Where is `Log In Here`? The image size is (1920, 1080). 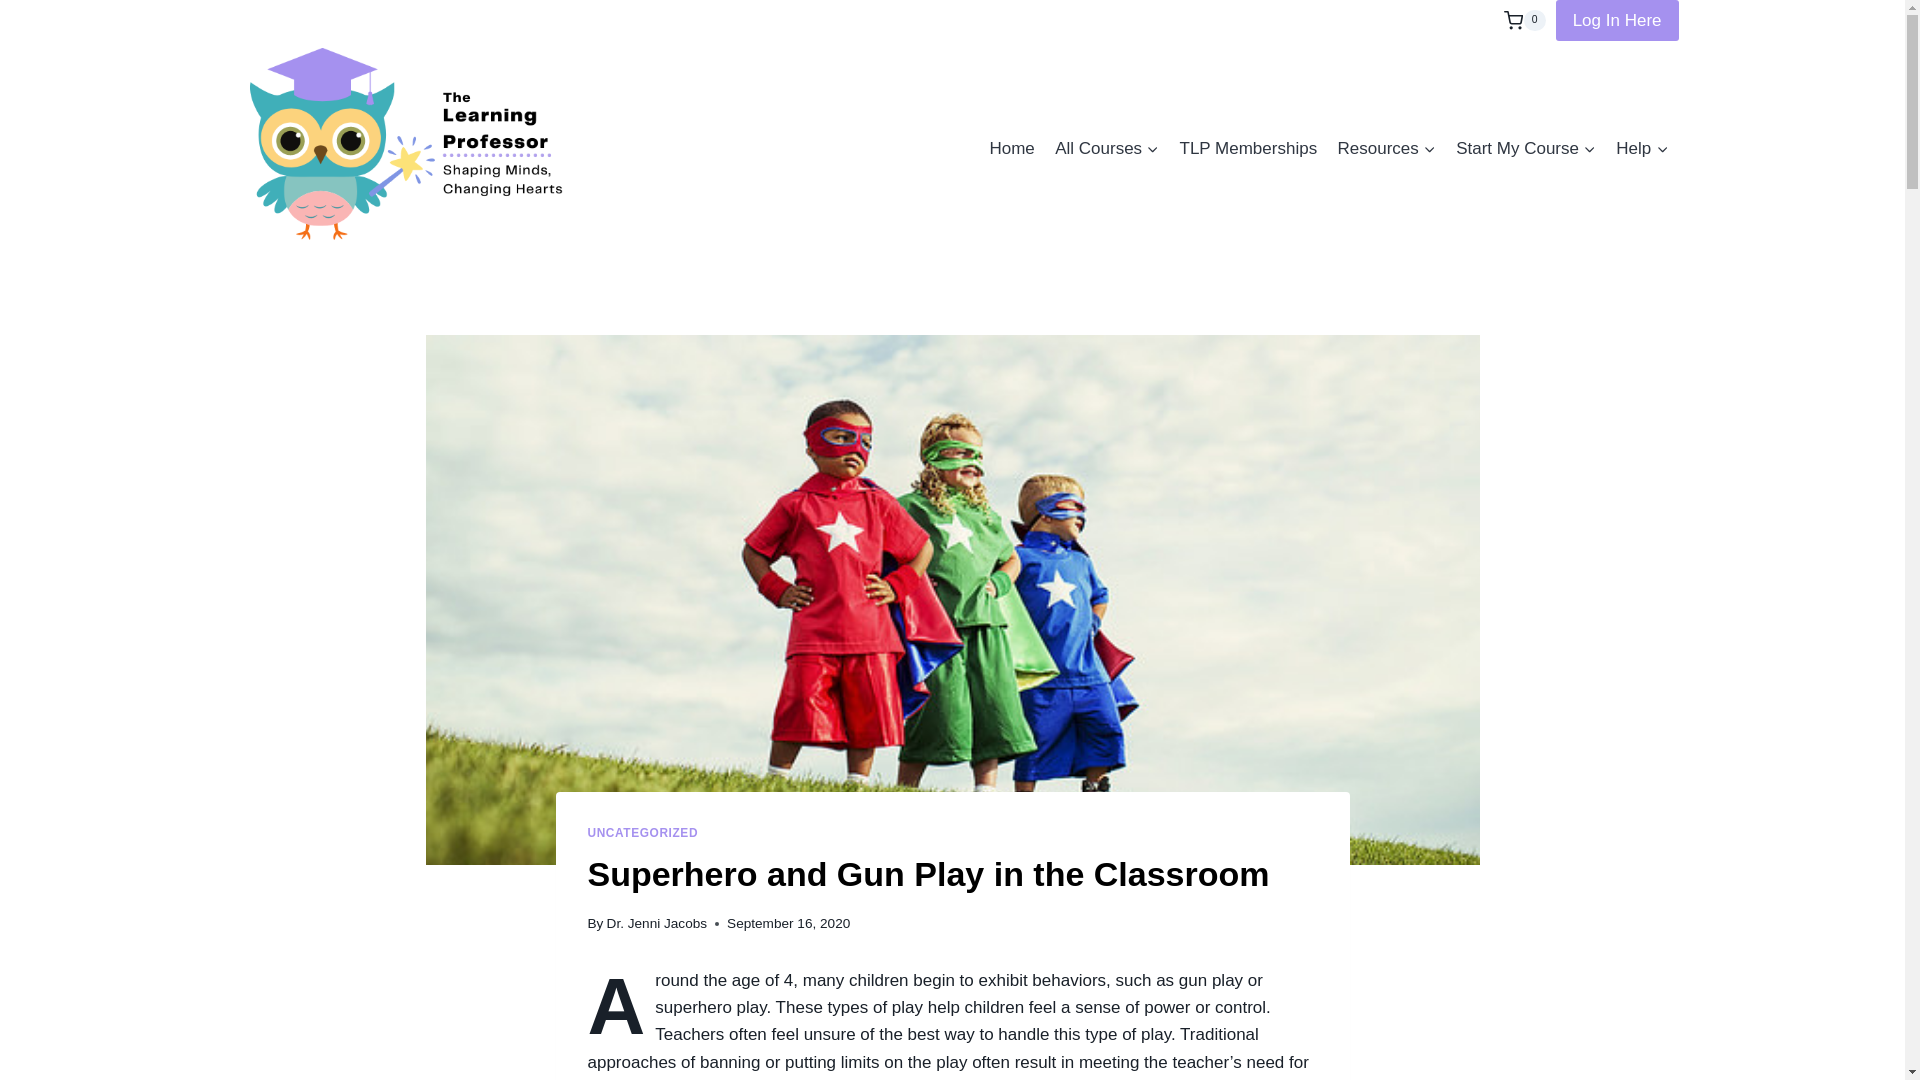
Log In Here is located at coordinates (1616, 20).